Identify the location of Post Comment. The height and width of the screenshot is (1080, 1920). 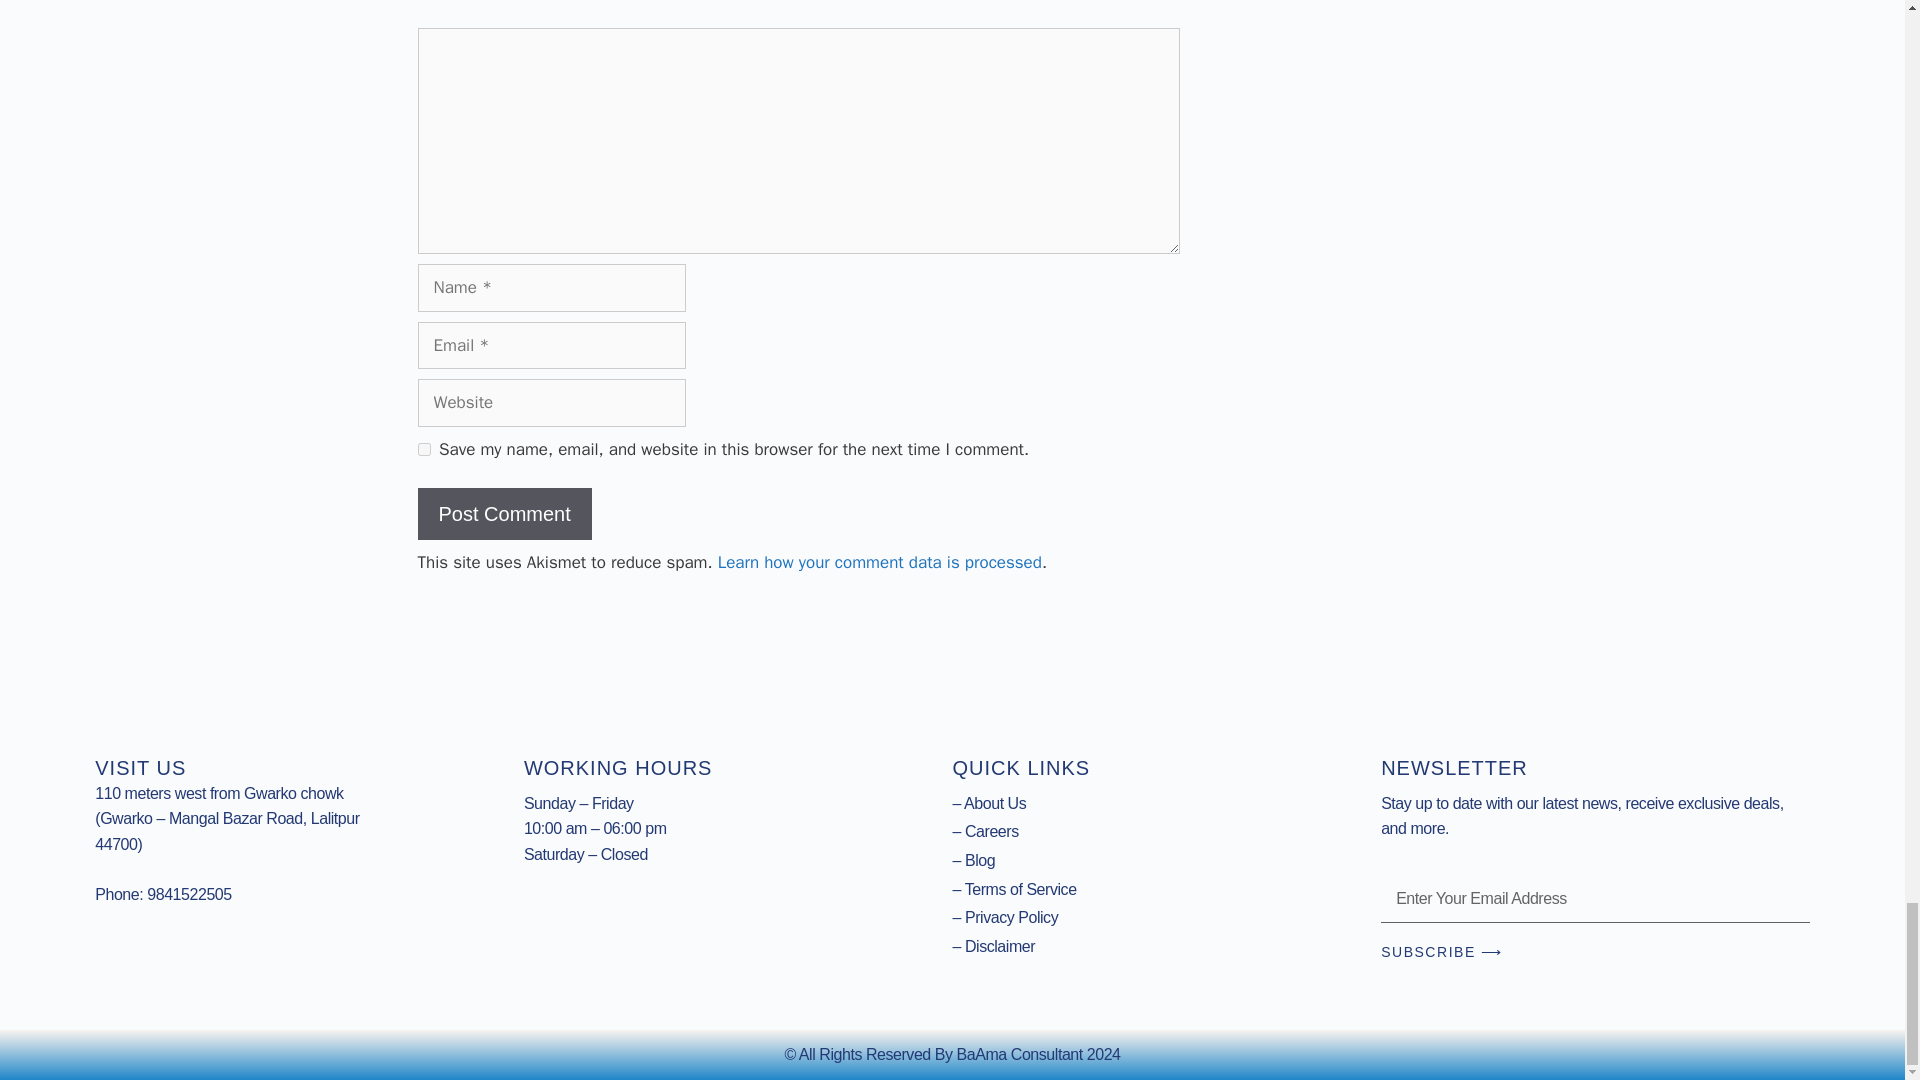
(504, 514).